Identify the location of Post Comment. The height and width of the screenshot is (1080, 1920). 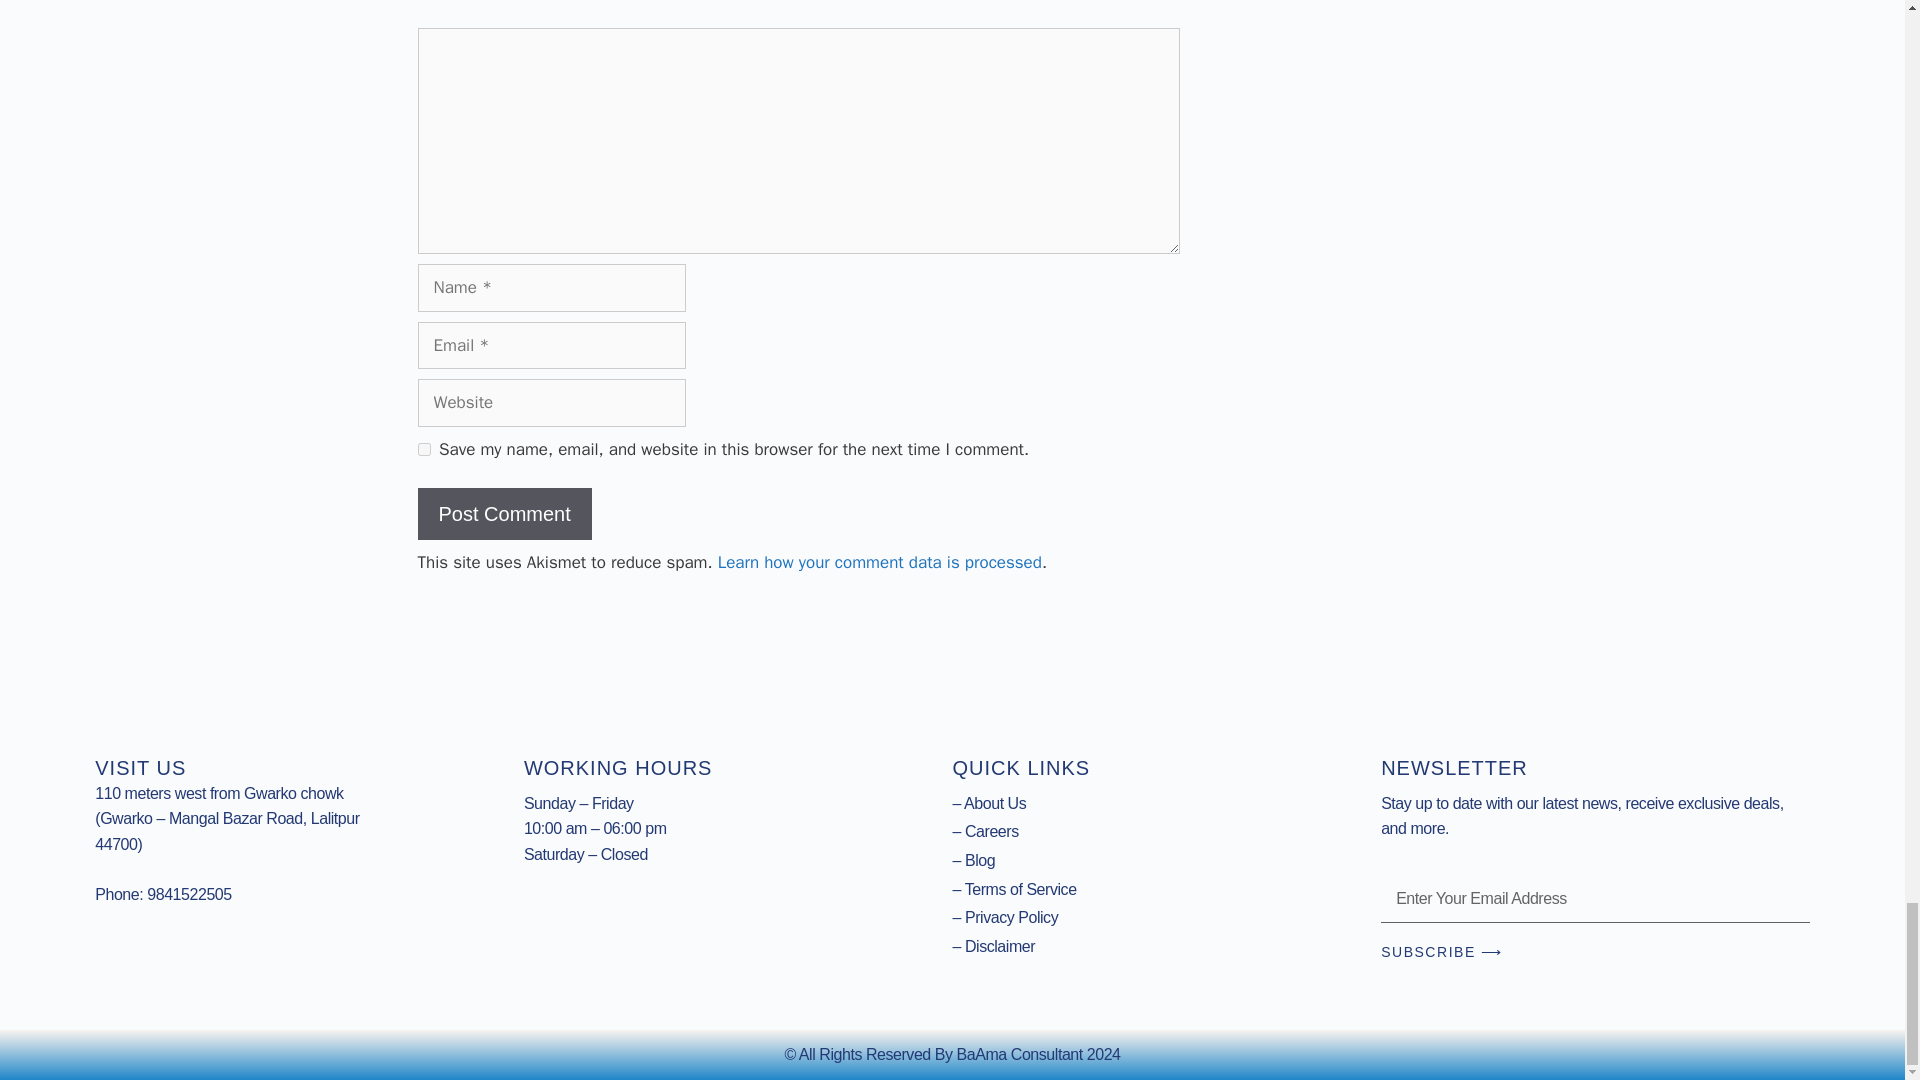
(504, 514).